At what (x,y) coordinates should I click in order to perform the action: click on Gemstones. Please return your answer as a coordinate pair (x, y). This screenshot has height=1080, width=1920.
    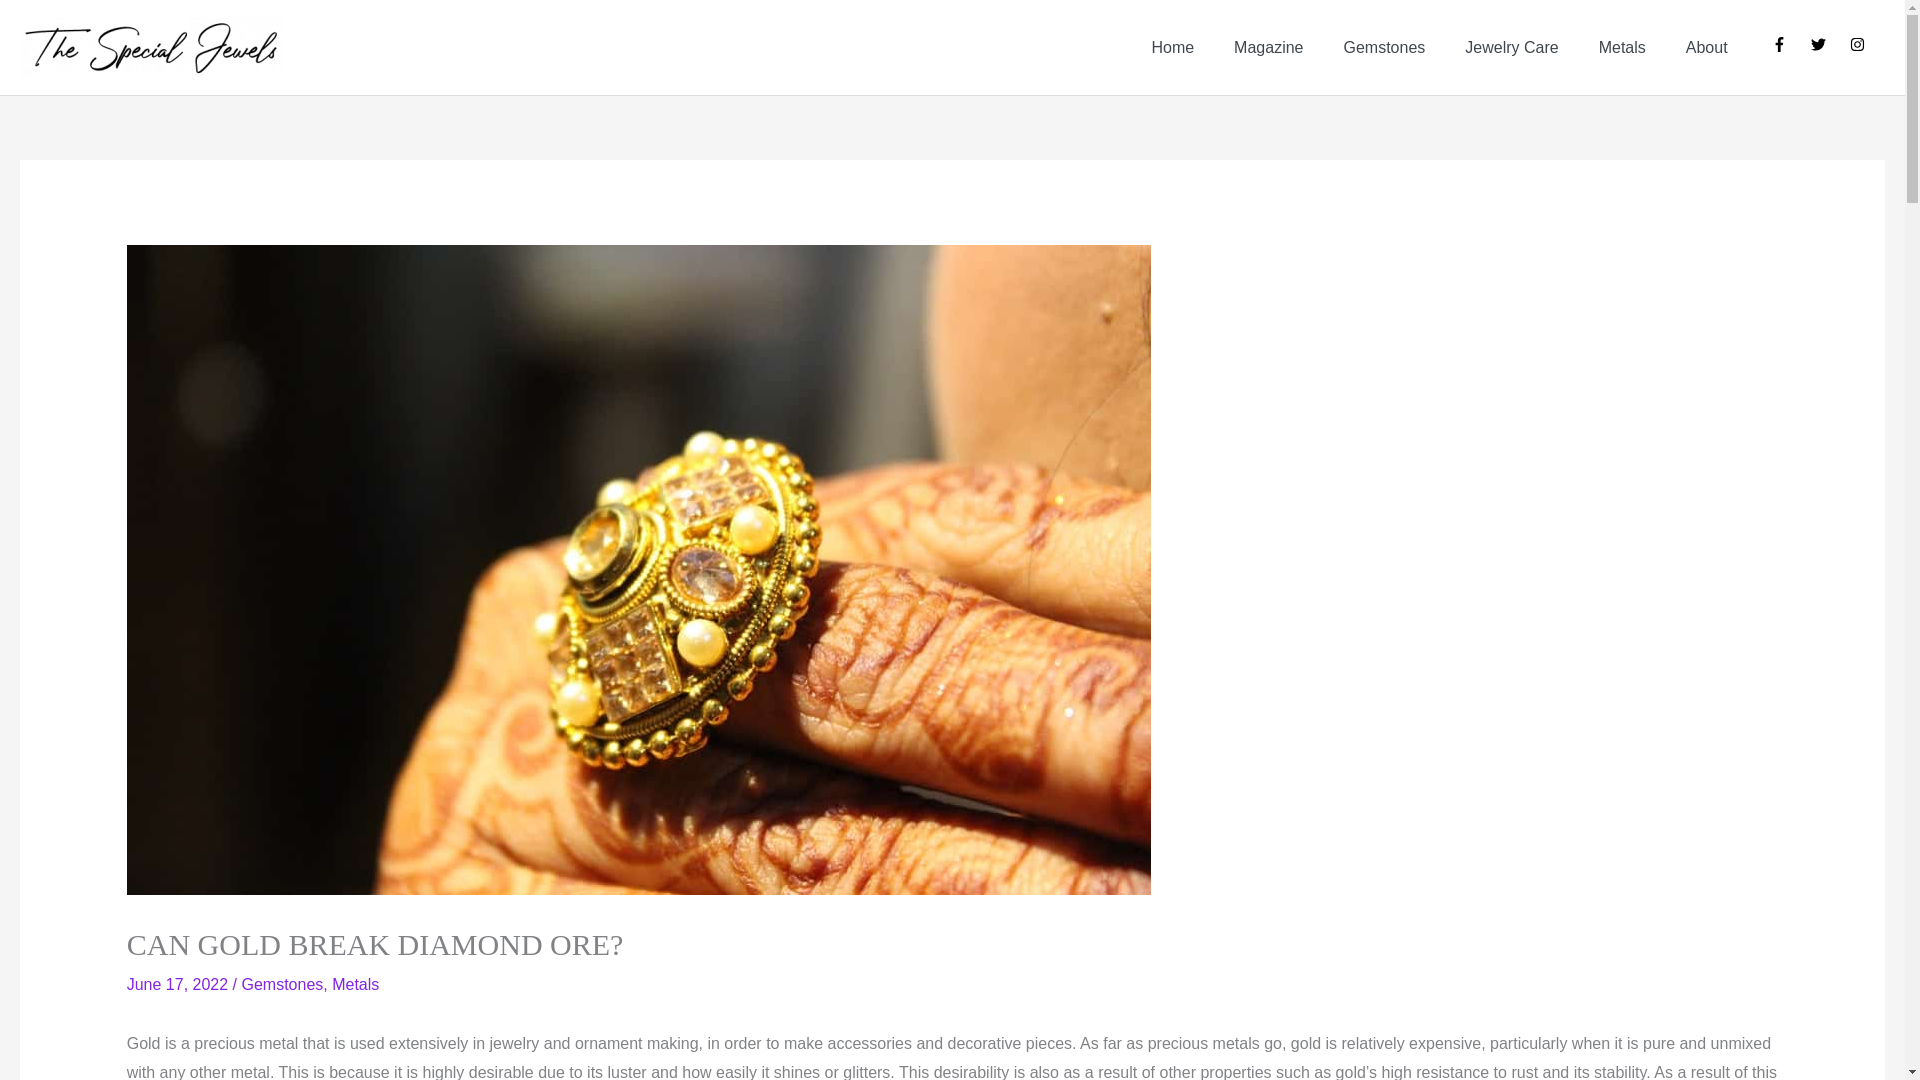
    Looking at the image, I should click on (282, 984).